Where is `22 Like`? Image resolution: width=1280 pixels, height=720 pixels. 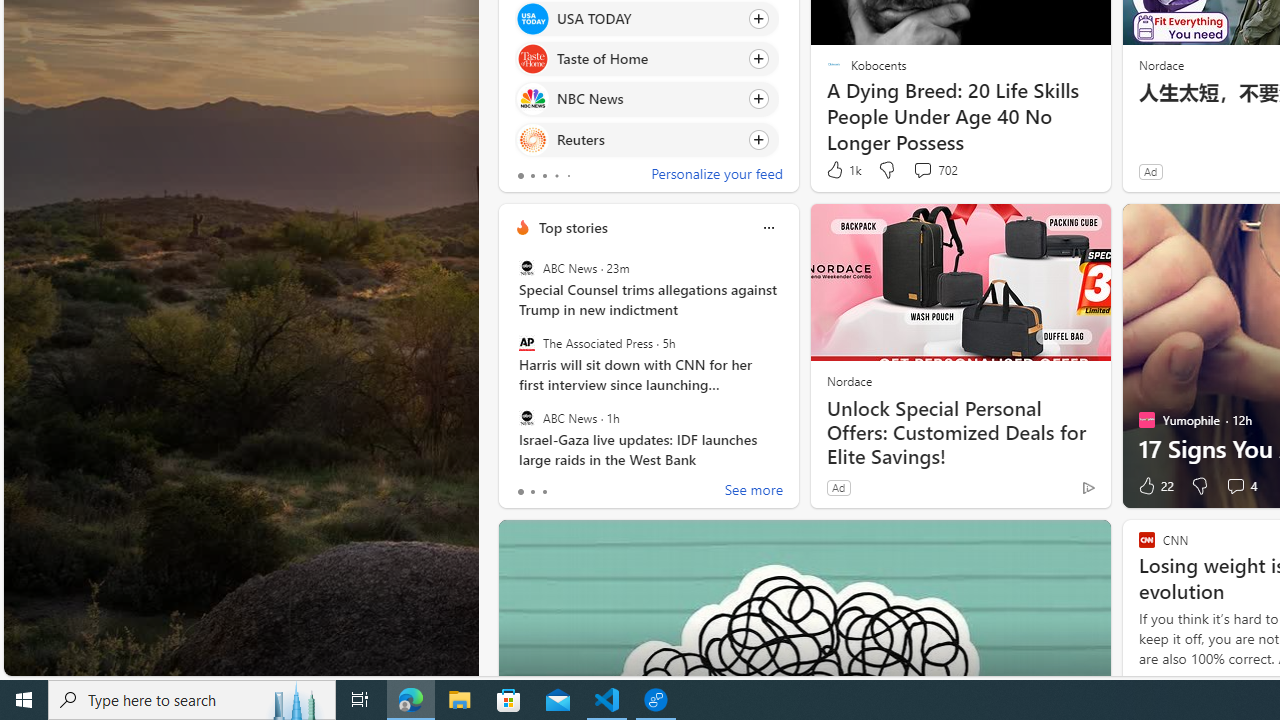 22 Like is located at coordinates (1154, 486).